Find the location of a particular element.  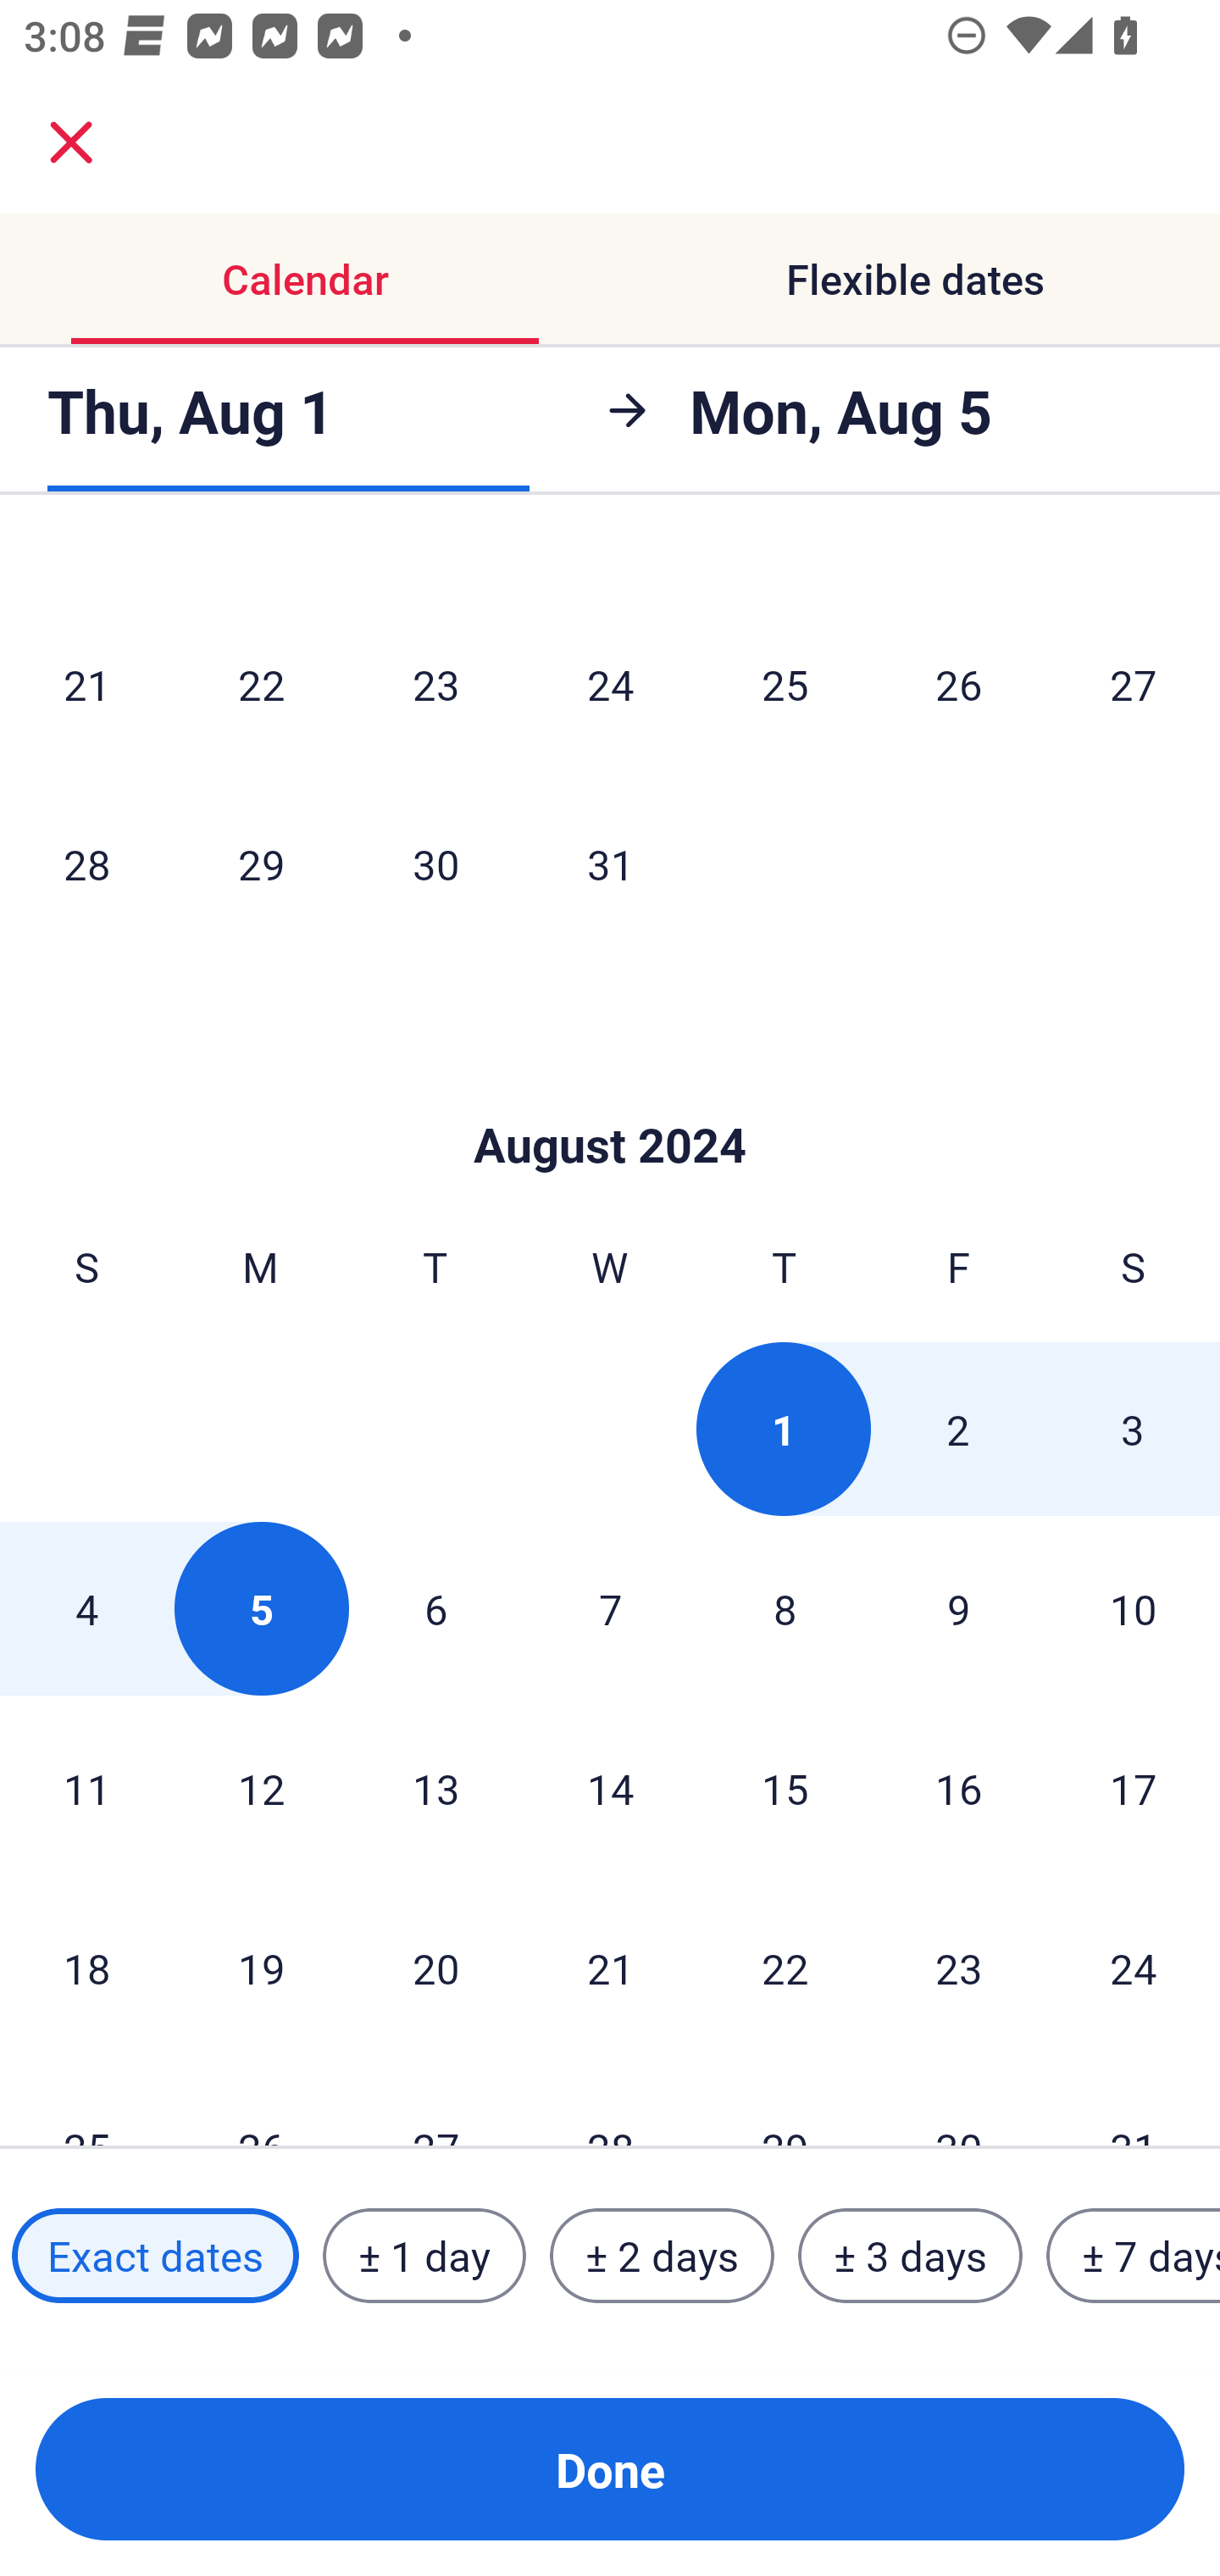

Exact dates is located at coordinates (155, 2255).